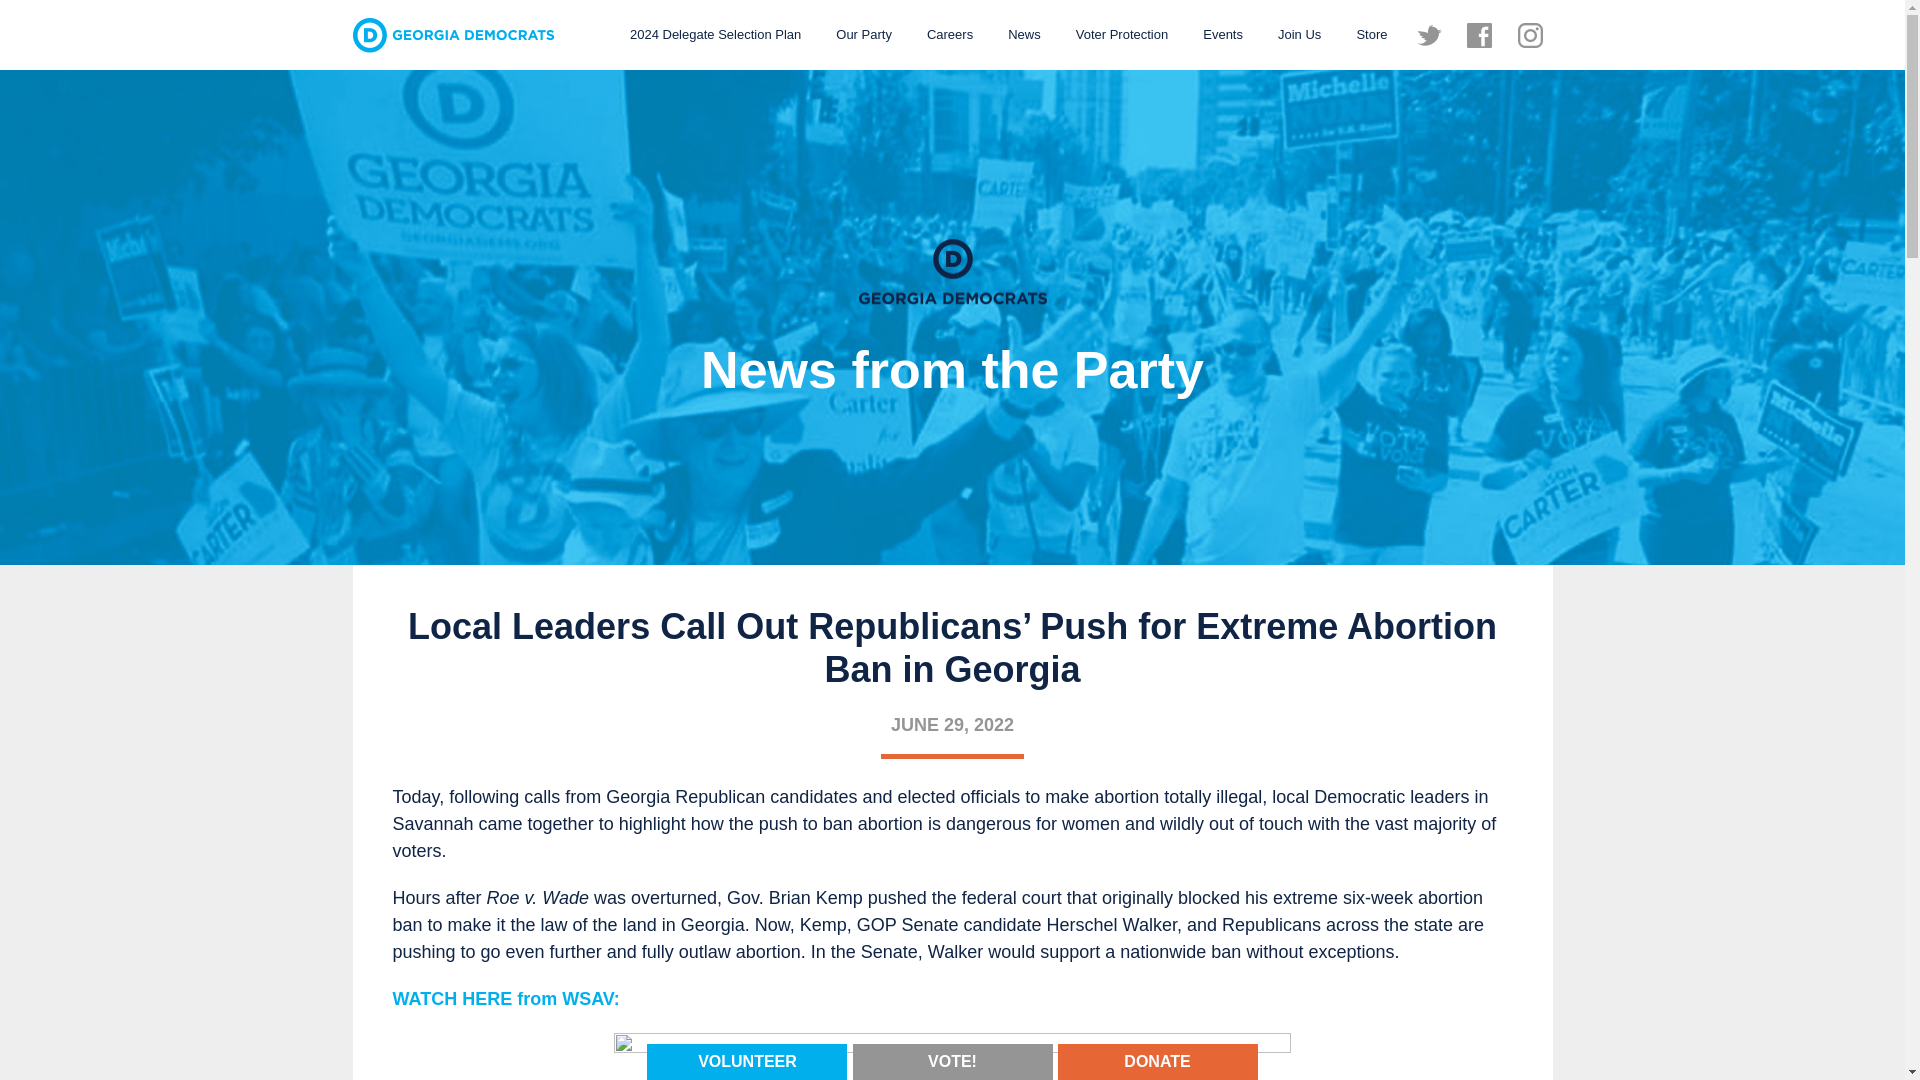 The width and height of the screenshot is (1920, 1080). Describe the element at coordinates (1157, 1062) in the screenshot. I see `DONATE` at that location.